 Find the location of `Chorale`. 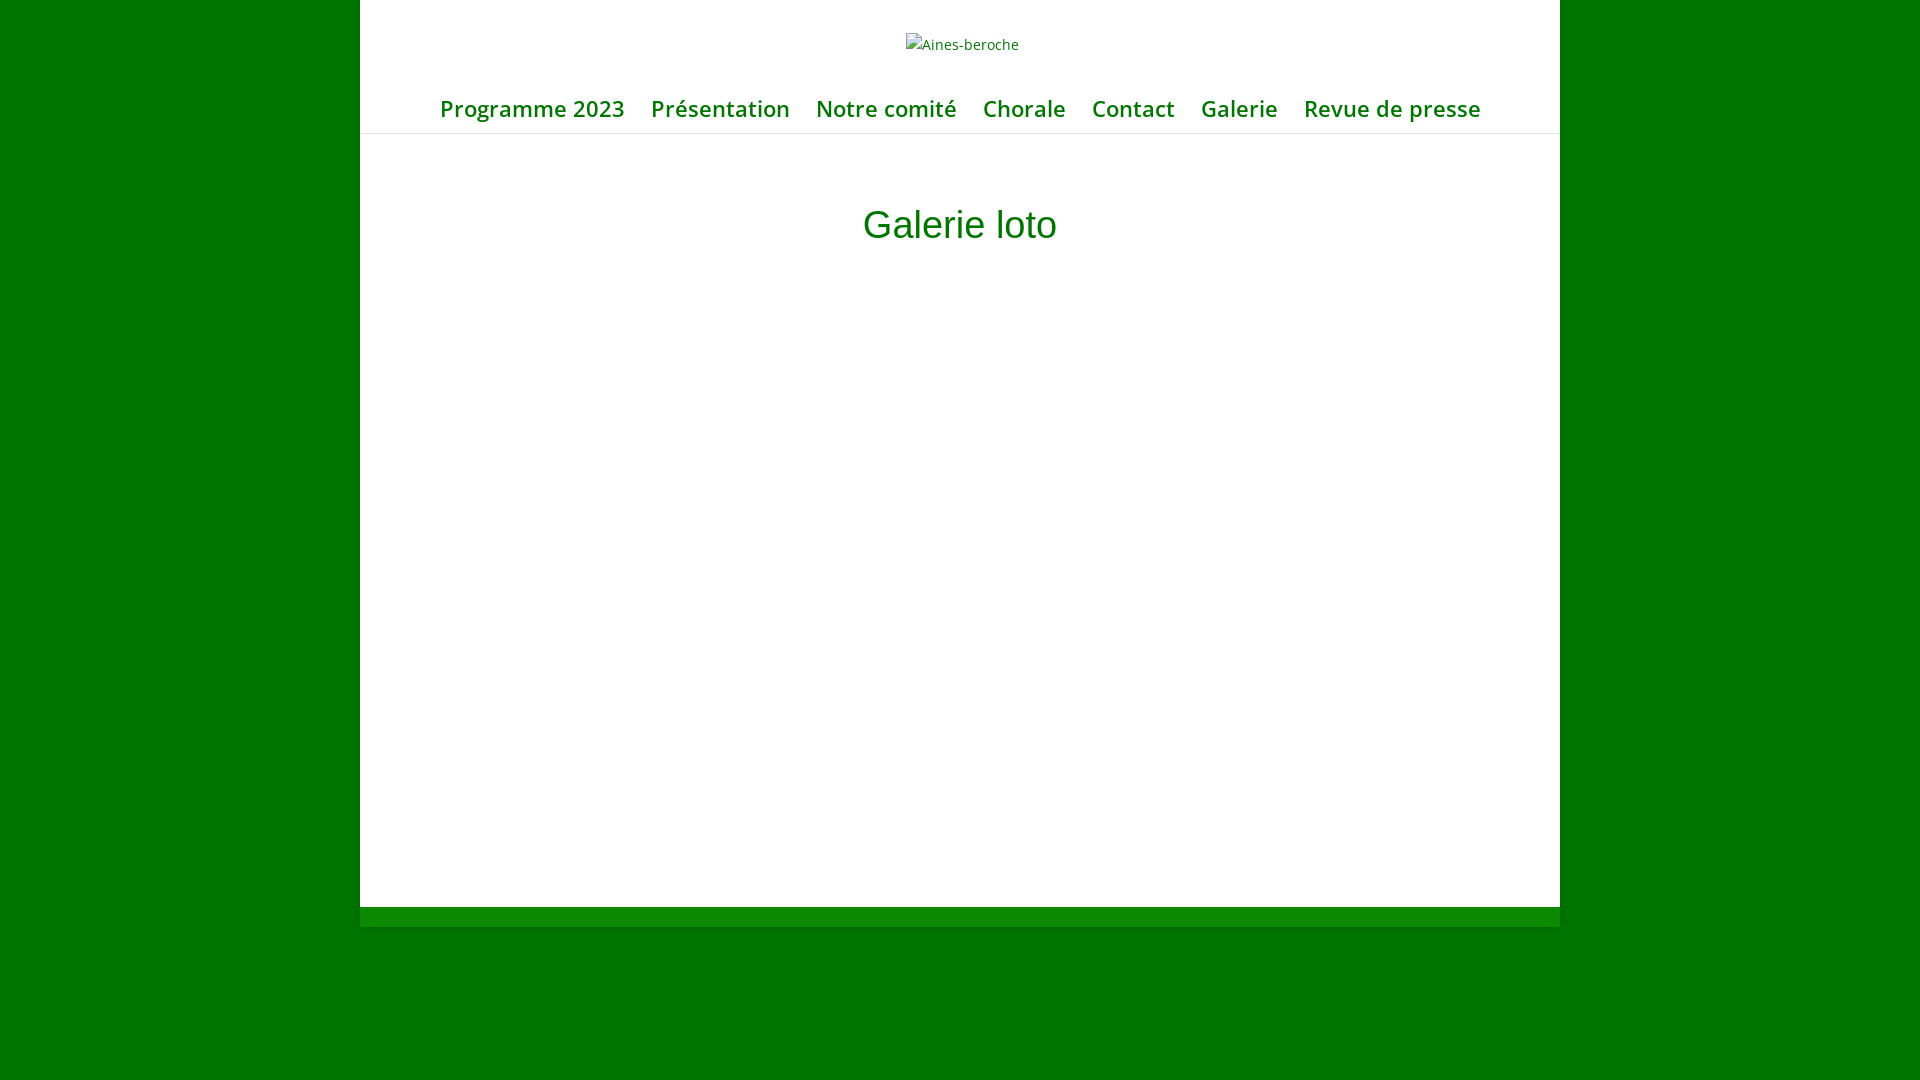

Chorale is located at coordinates (1024, 117).